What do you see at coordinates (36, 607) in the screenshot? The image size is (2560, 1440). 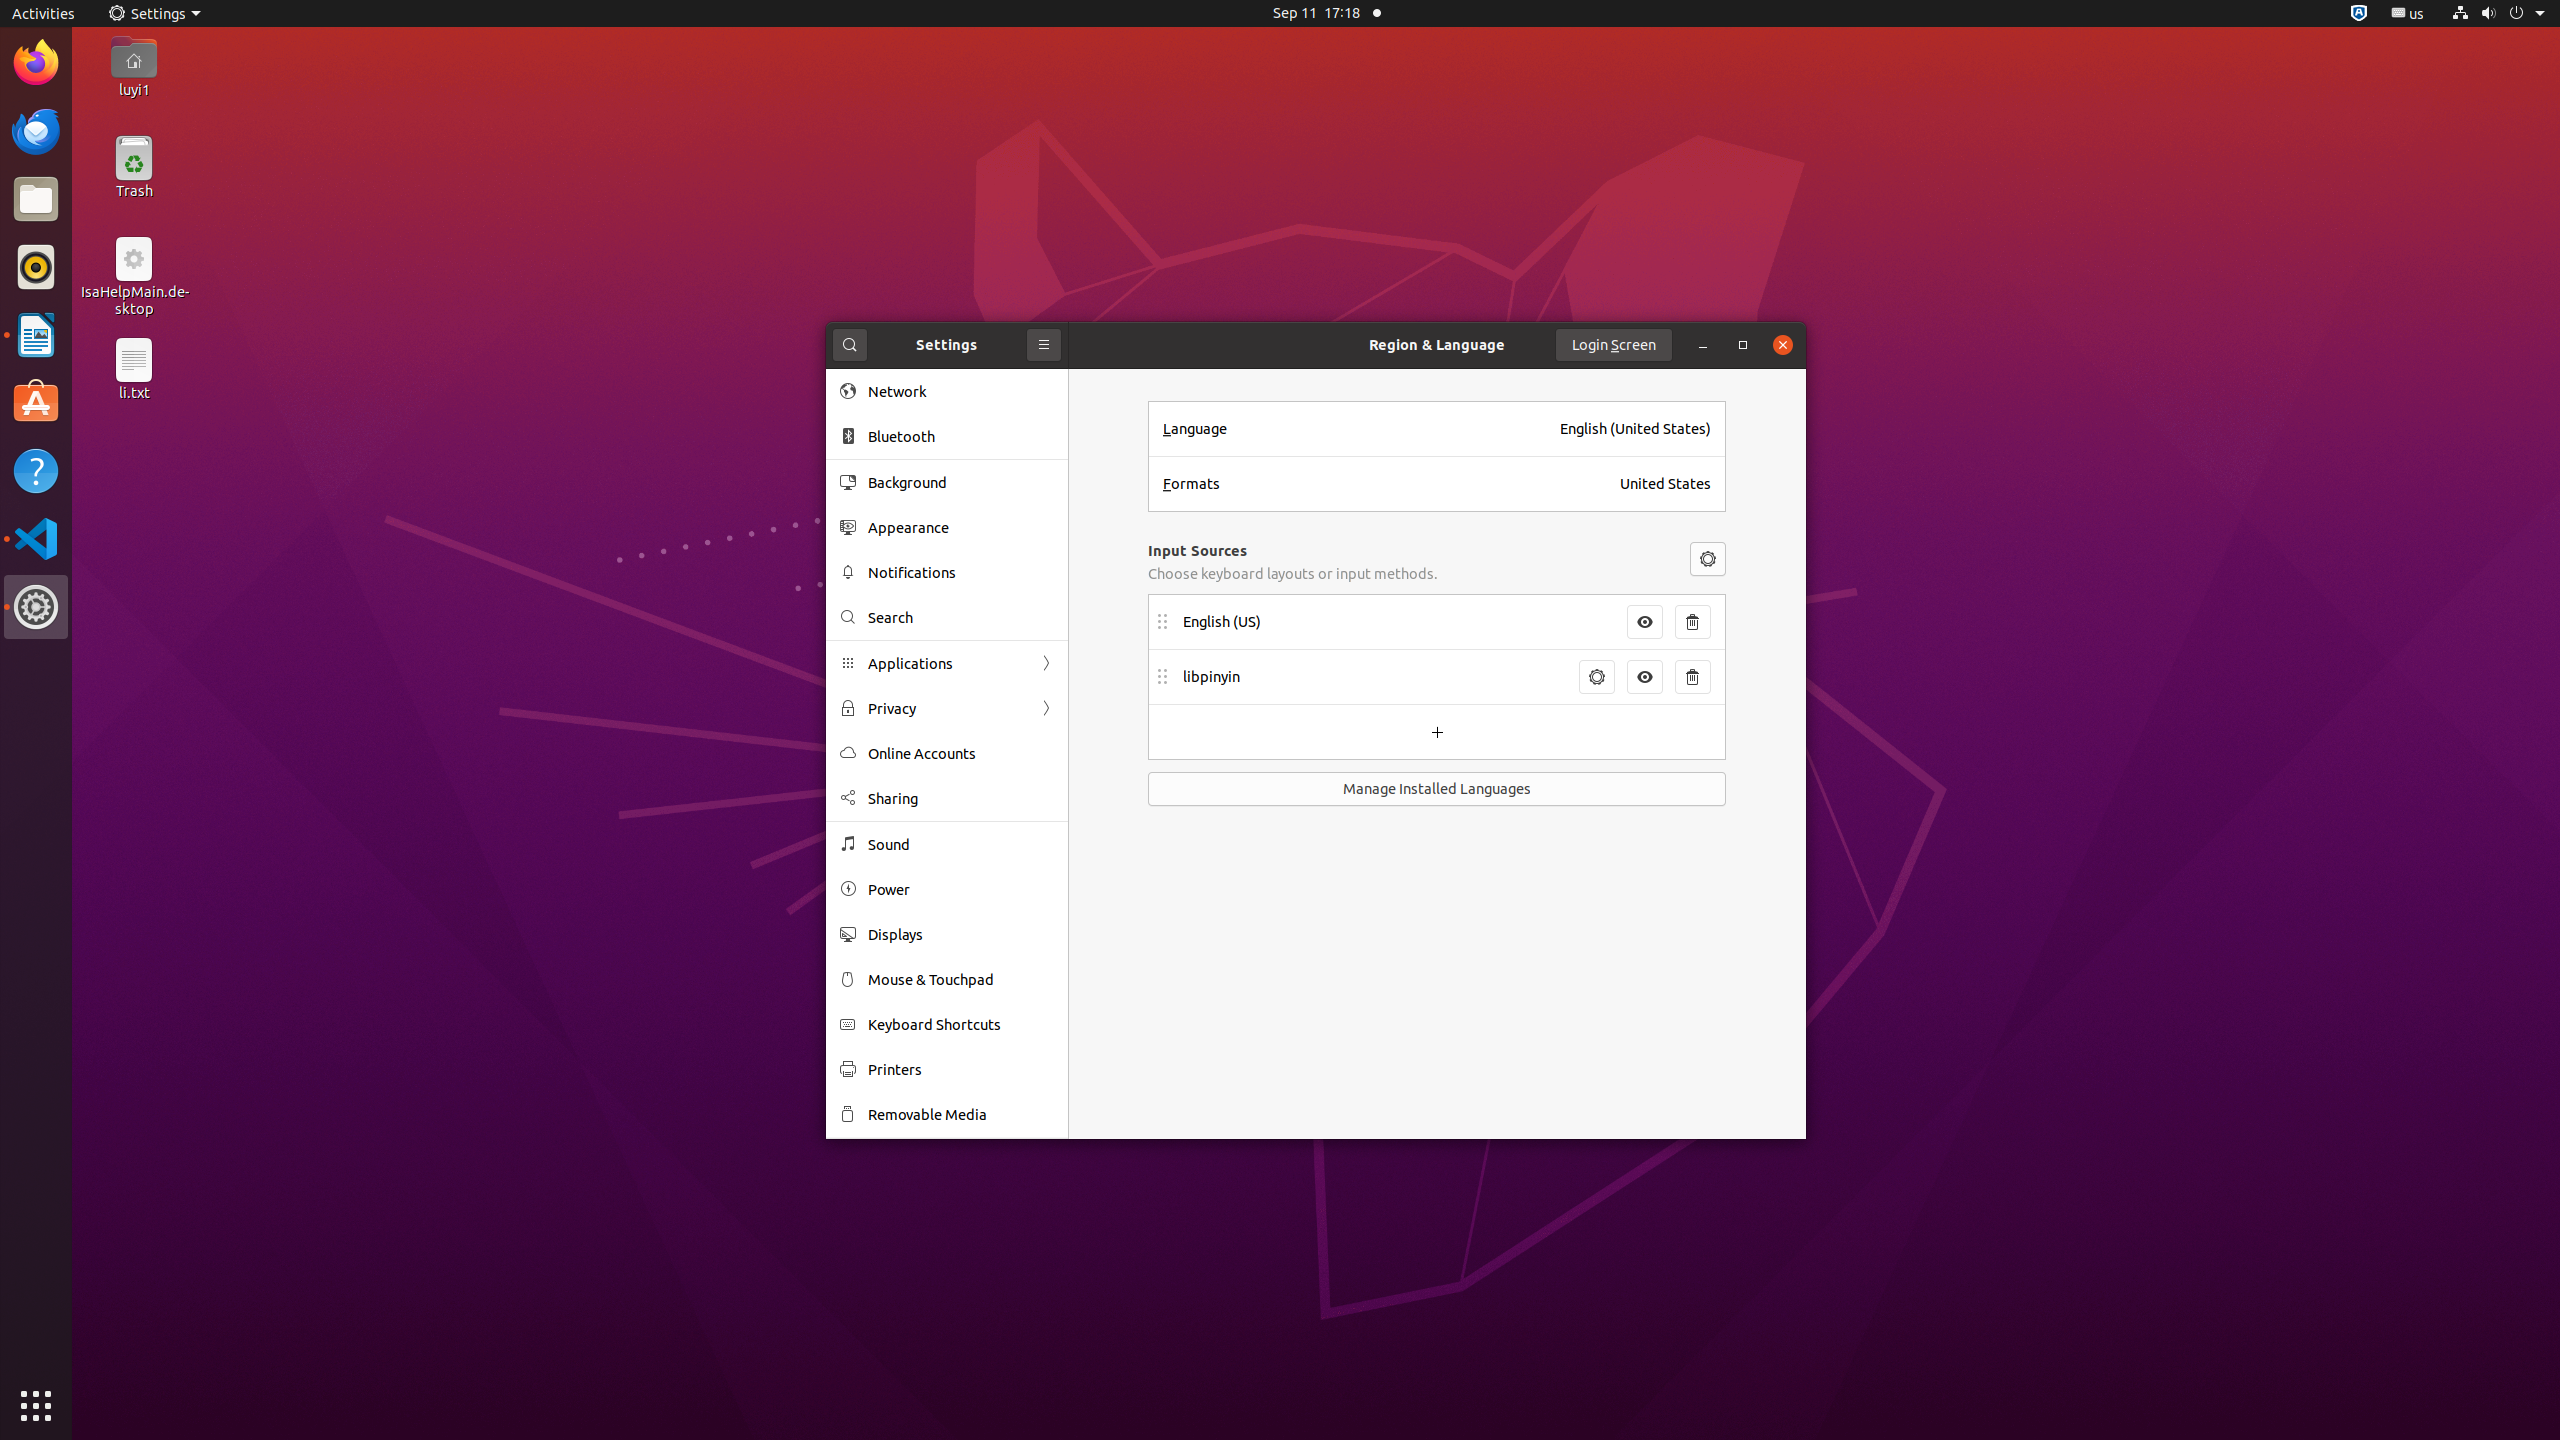 I see `Settings` at bounding box center [36, 607].